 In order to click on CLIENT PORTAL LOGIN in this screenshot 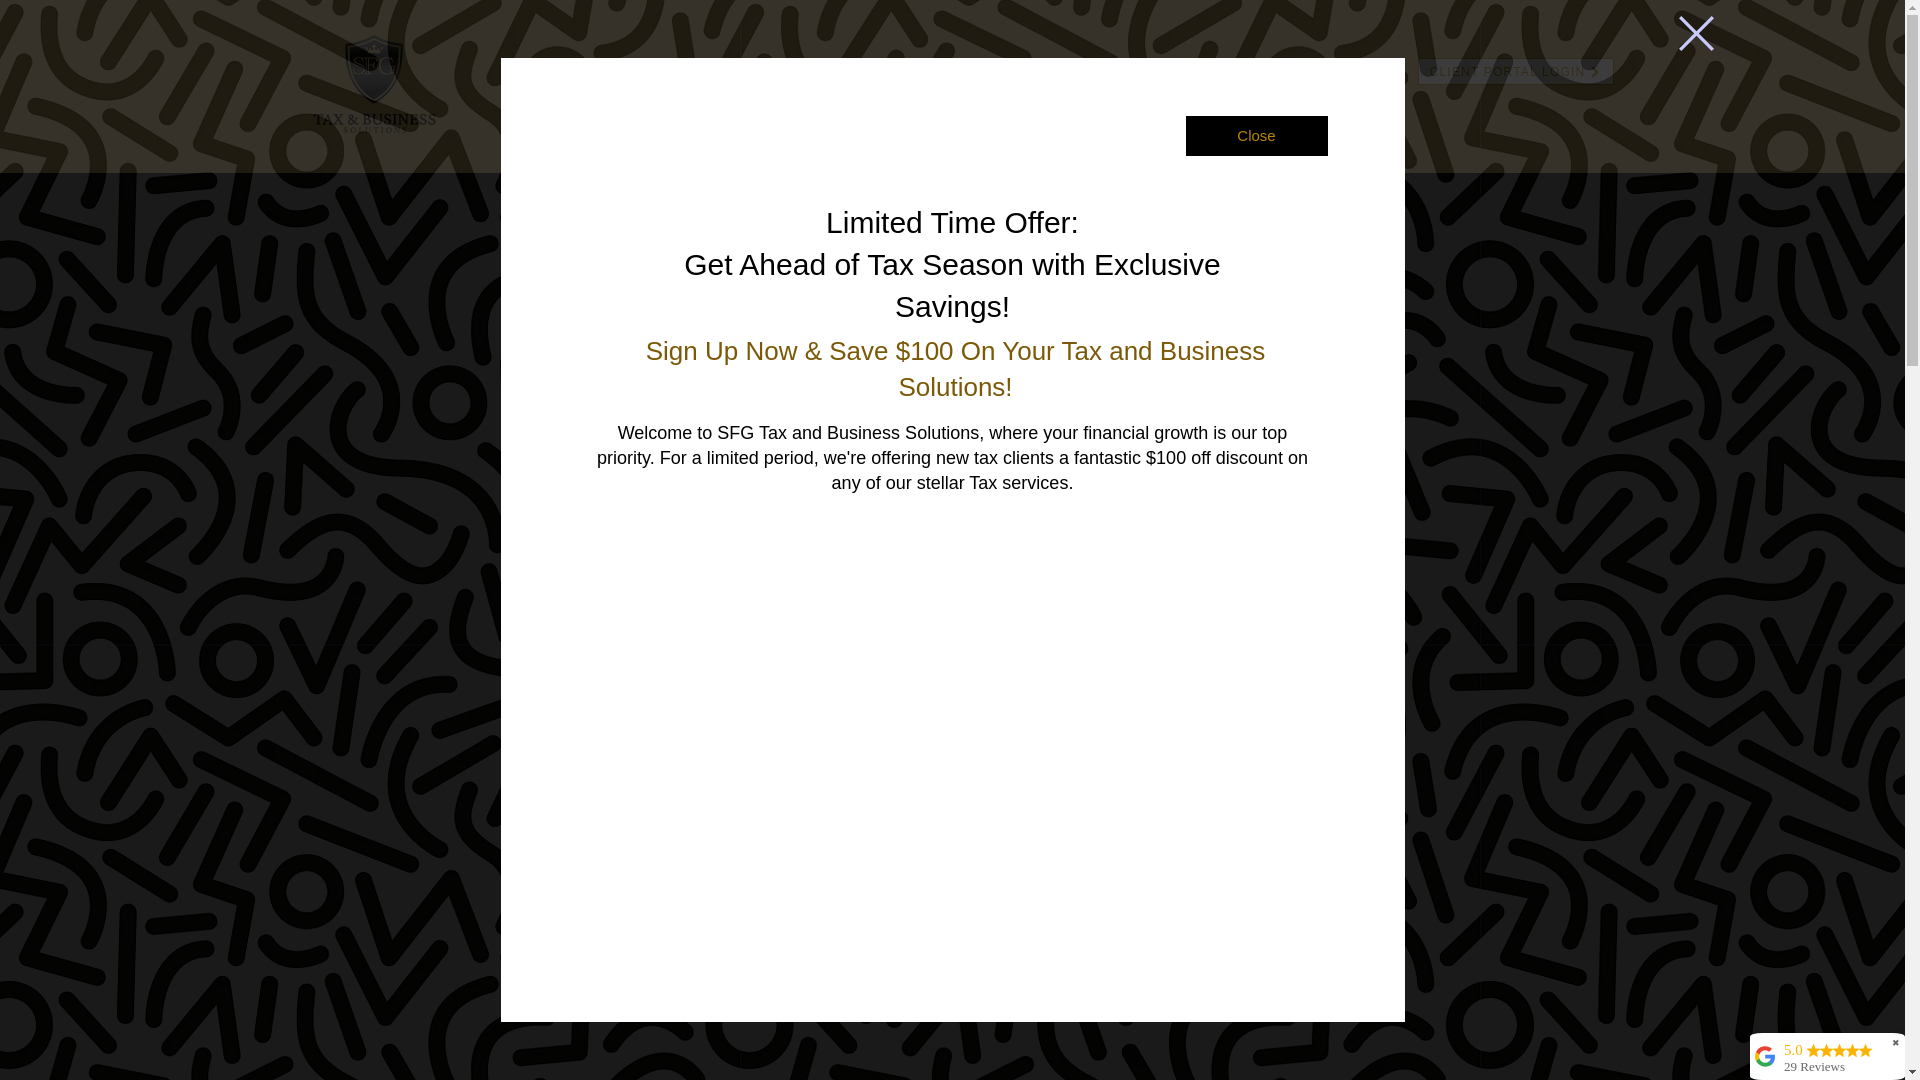, I will do `click(1516, 72)`.